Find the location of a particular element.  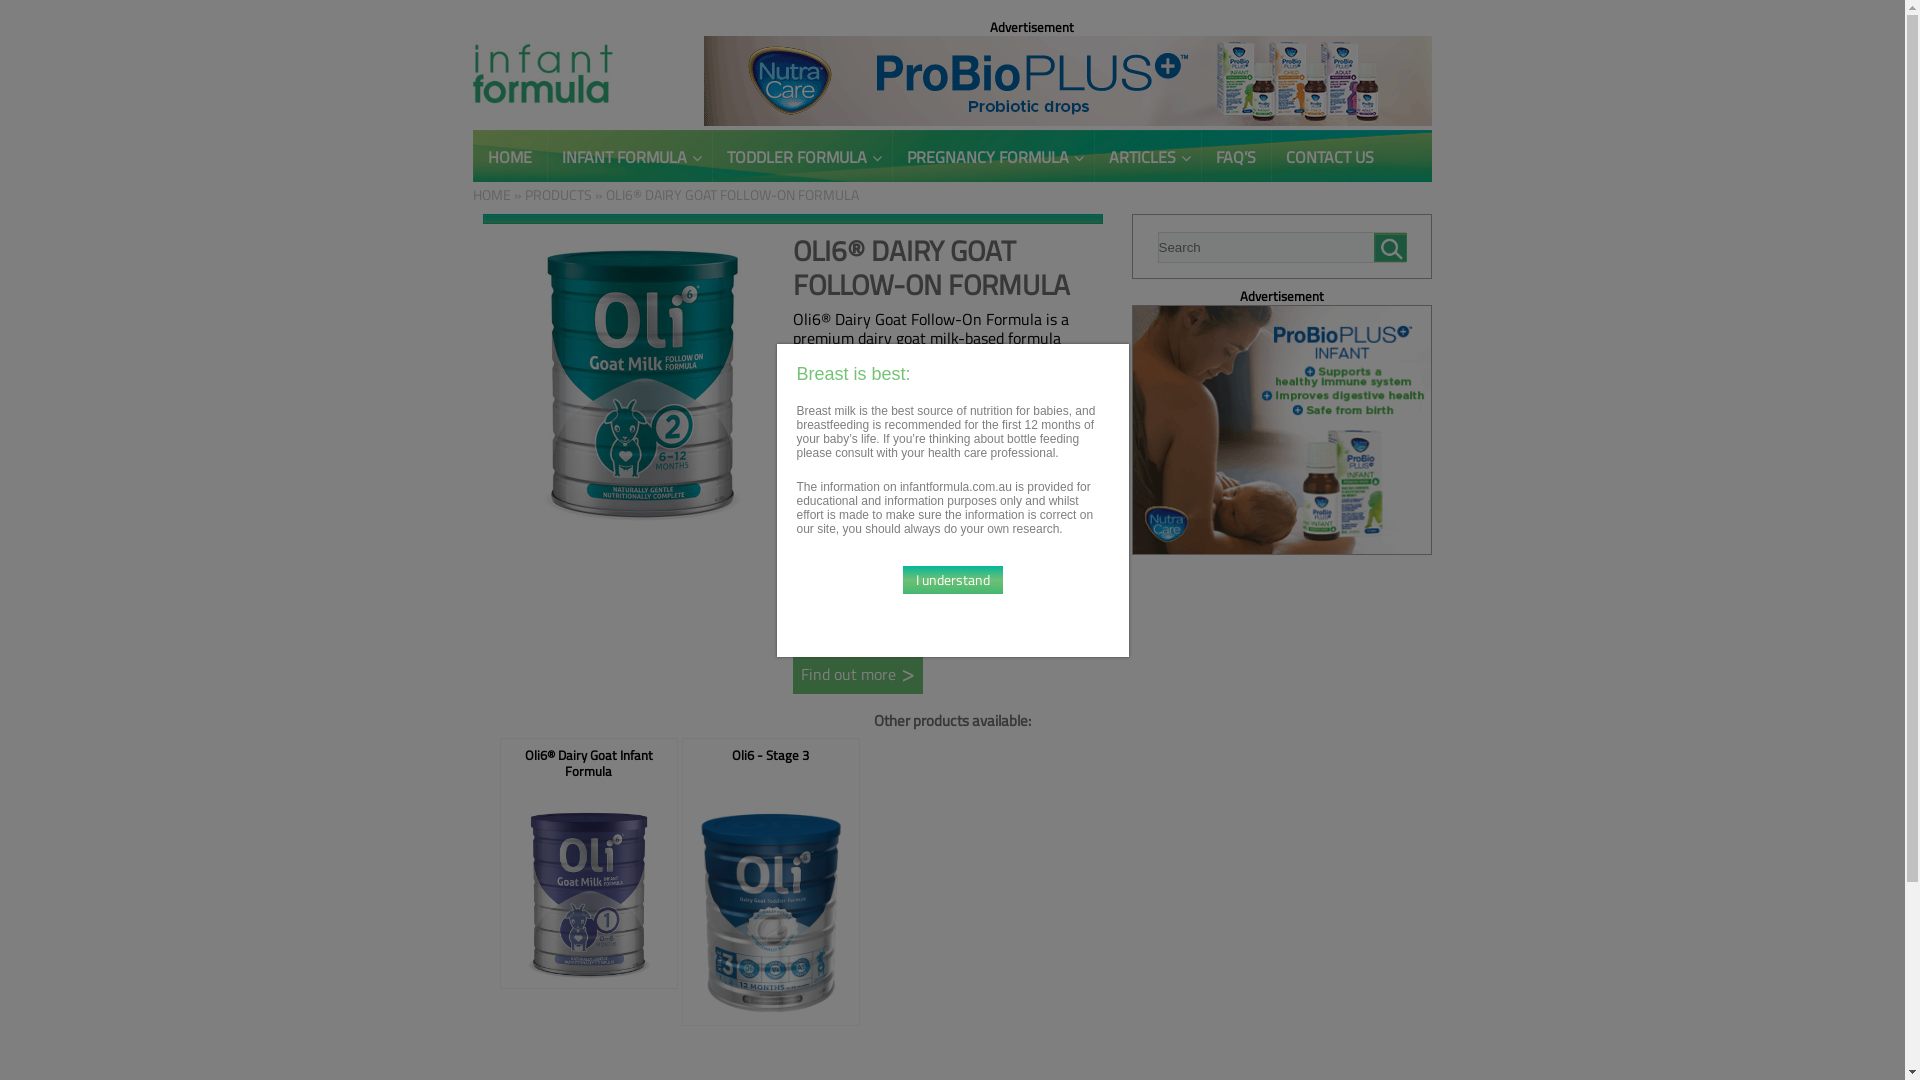

HOME is located at coordinates (491, 194).